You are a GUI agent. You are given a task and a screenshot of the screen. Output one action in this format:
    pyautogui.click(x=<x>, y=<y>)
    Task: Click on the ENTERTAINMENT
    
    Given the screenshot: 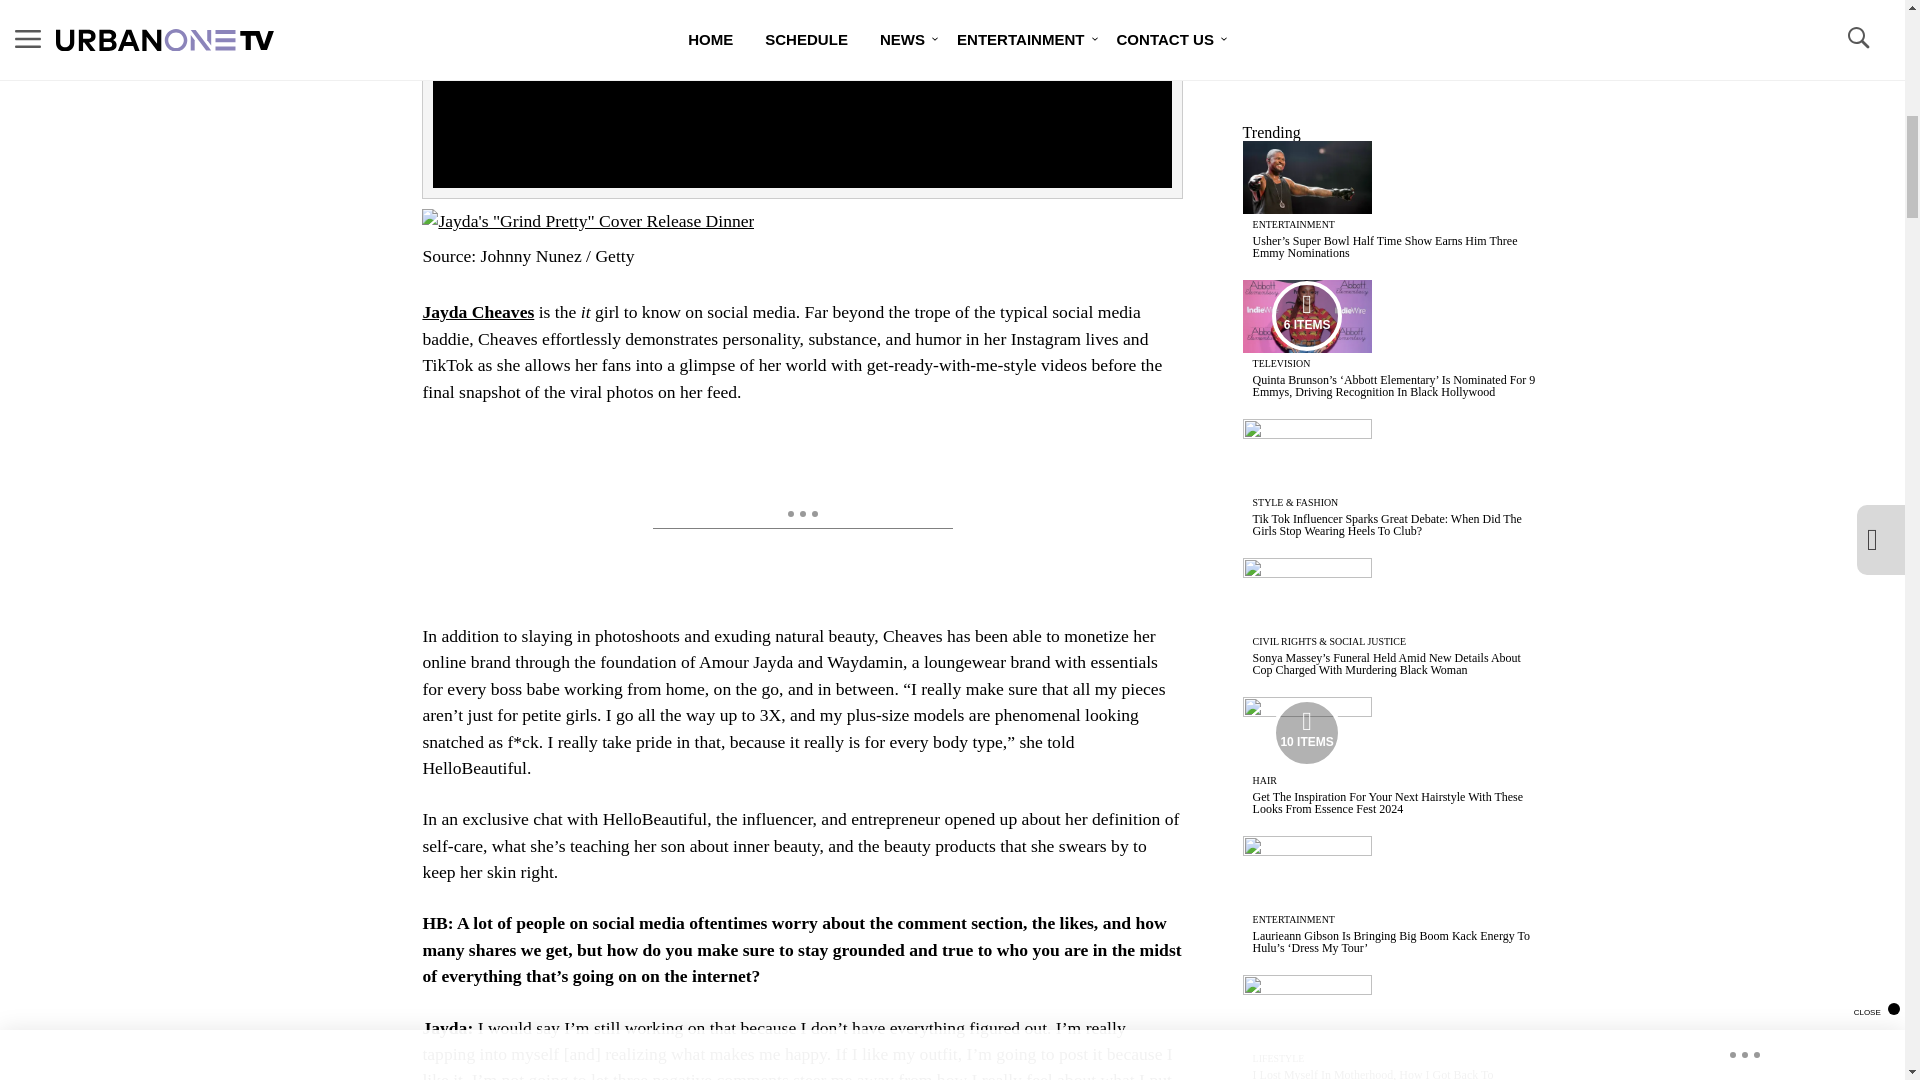 What is the action you would take?
    pyautogui.click(x=1294, y=224)
    